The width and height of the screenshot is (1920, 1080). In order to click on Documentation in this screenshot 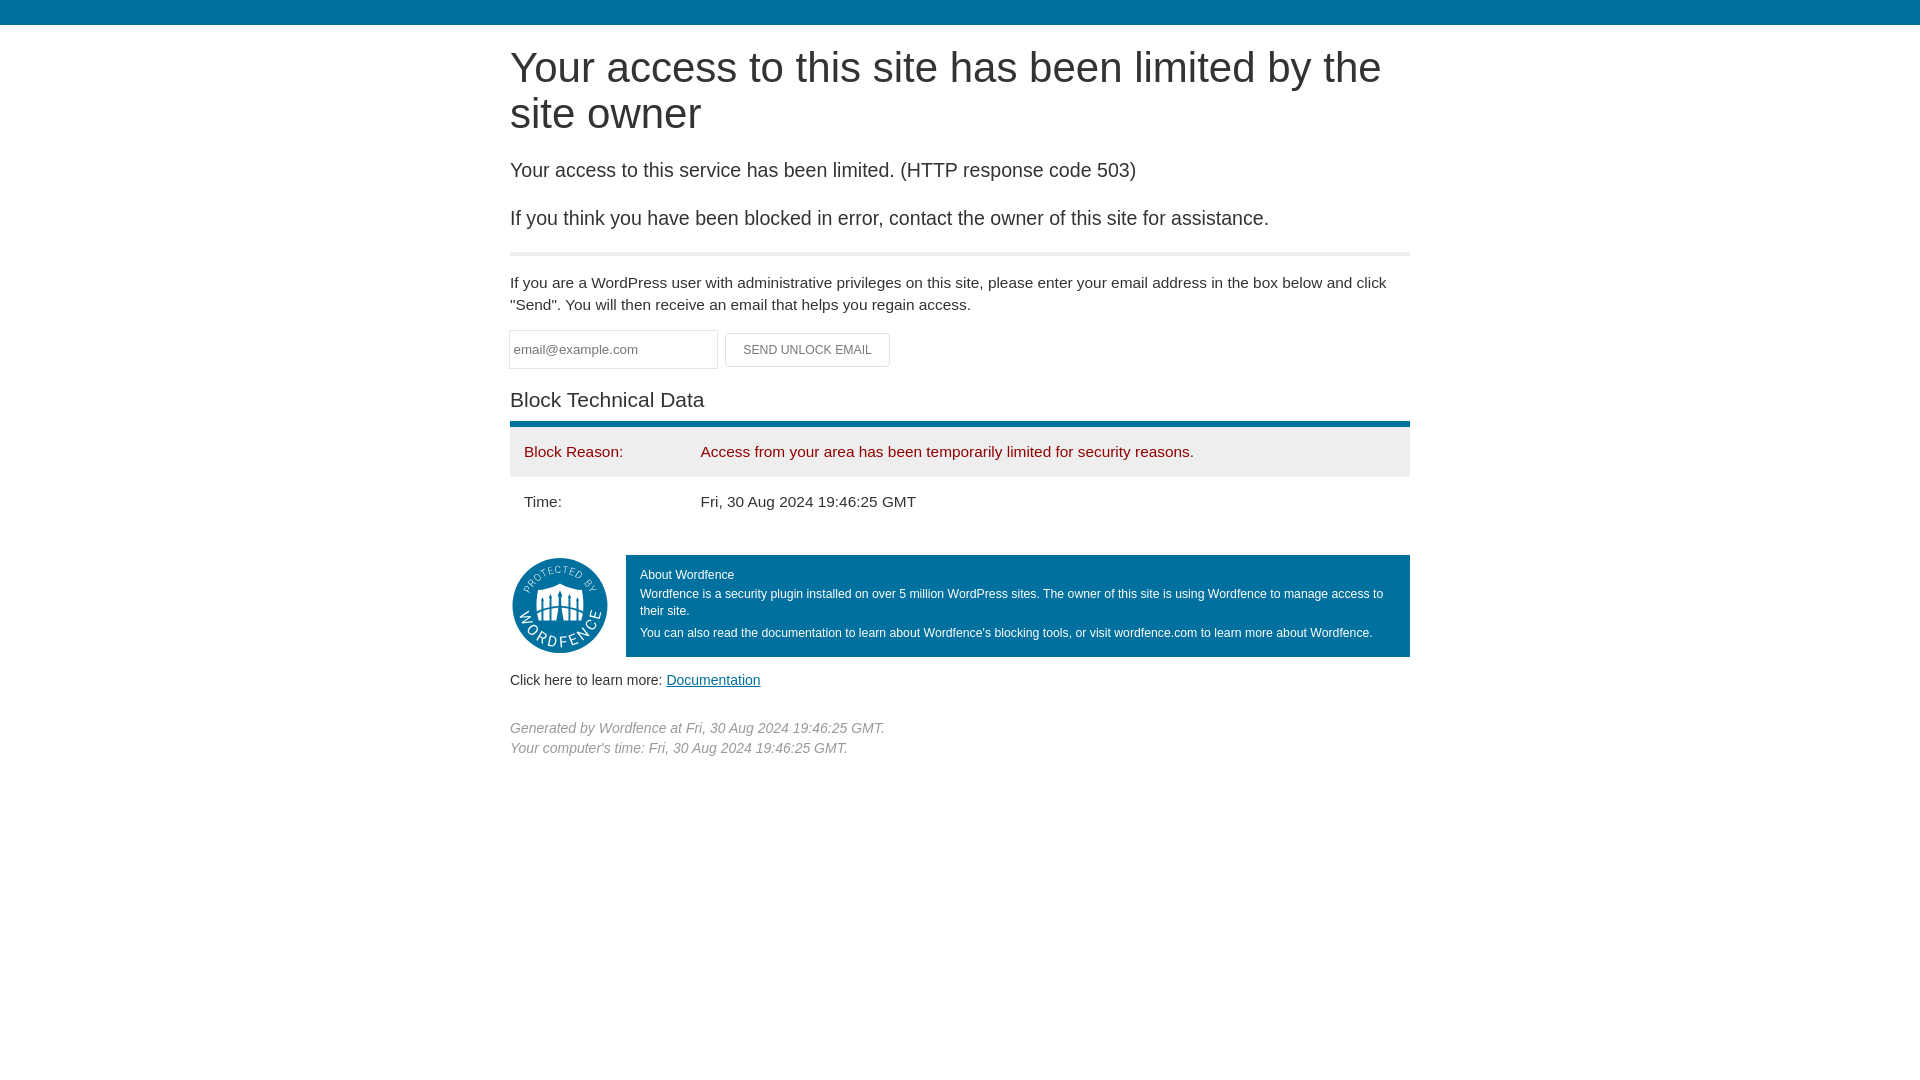, I will do `click(713, 679)`.